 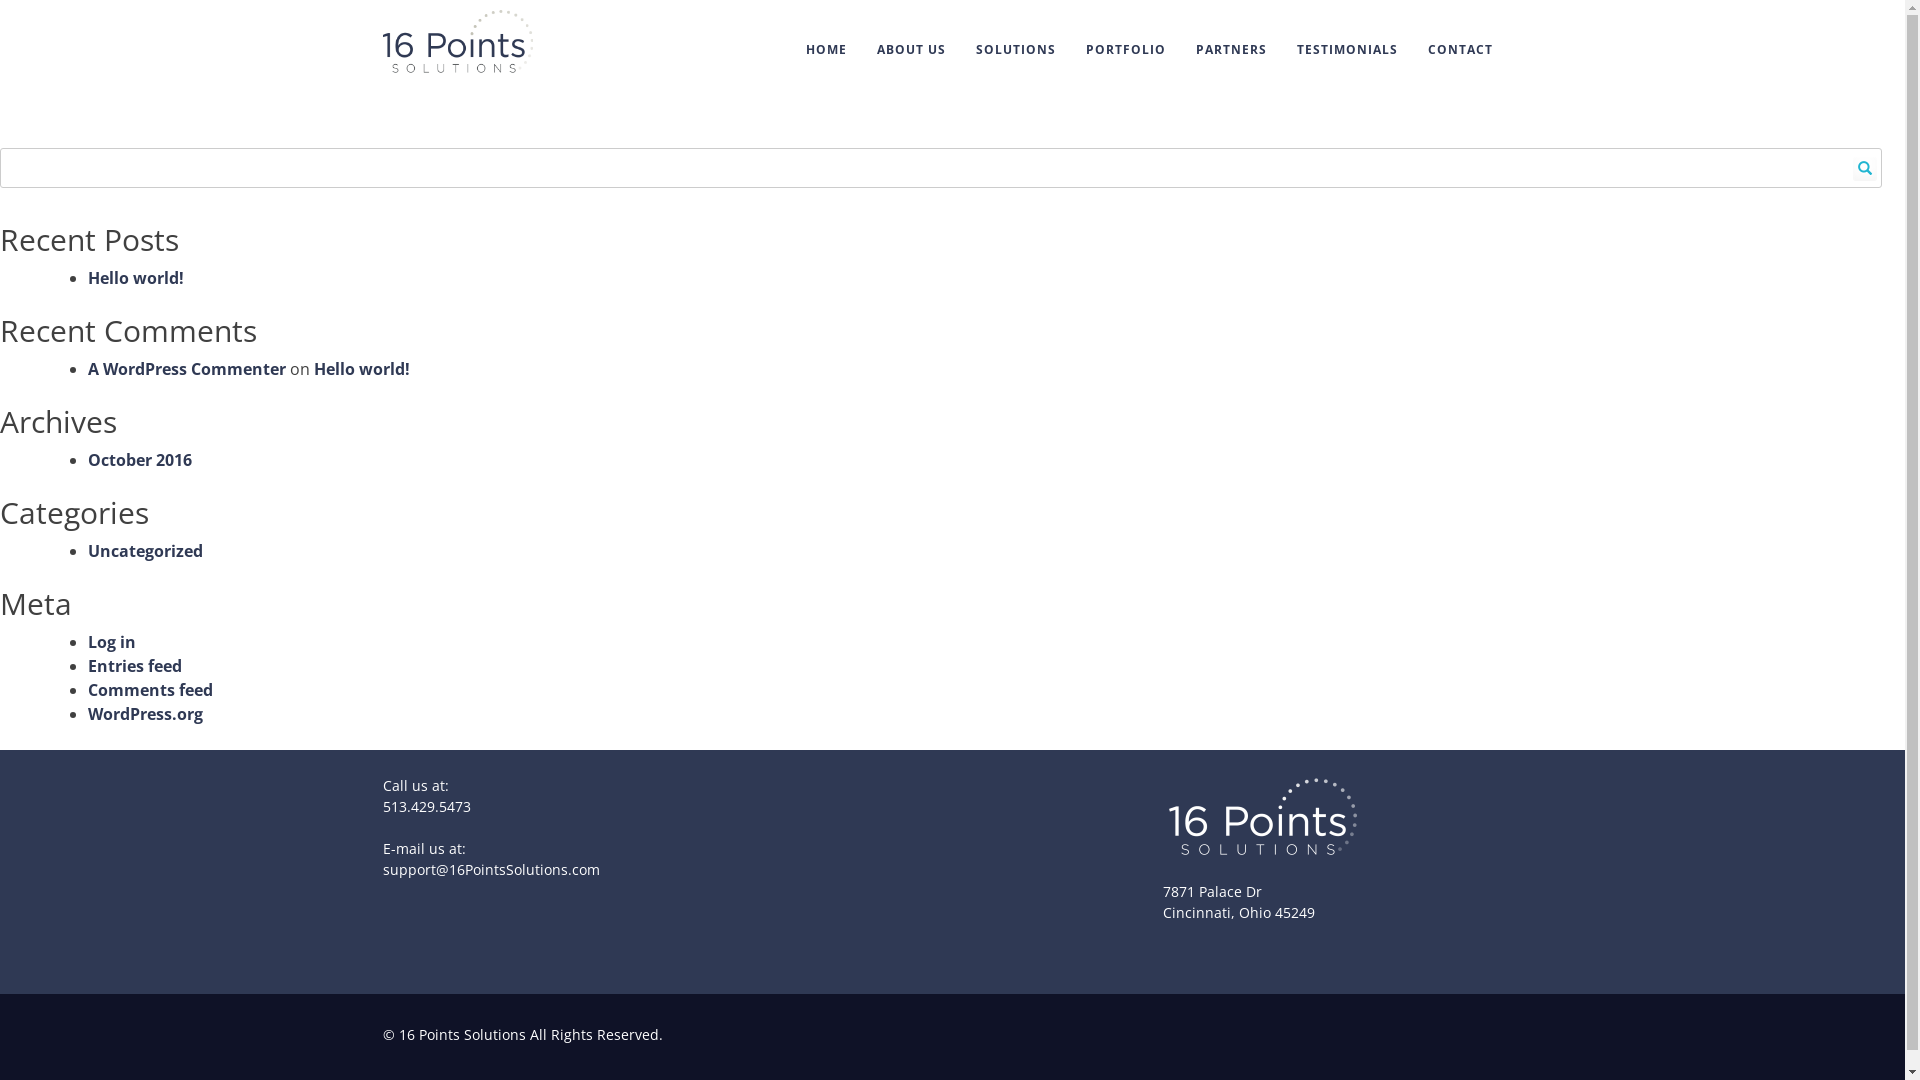 What do you see at coordinates (1015, 50) in the screenshot?
I see `SOLUTIONS` at bounding box center [1015, 50].